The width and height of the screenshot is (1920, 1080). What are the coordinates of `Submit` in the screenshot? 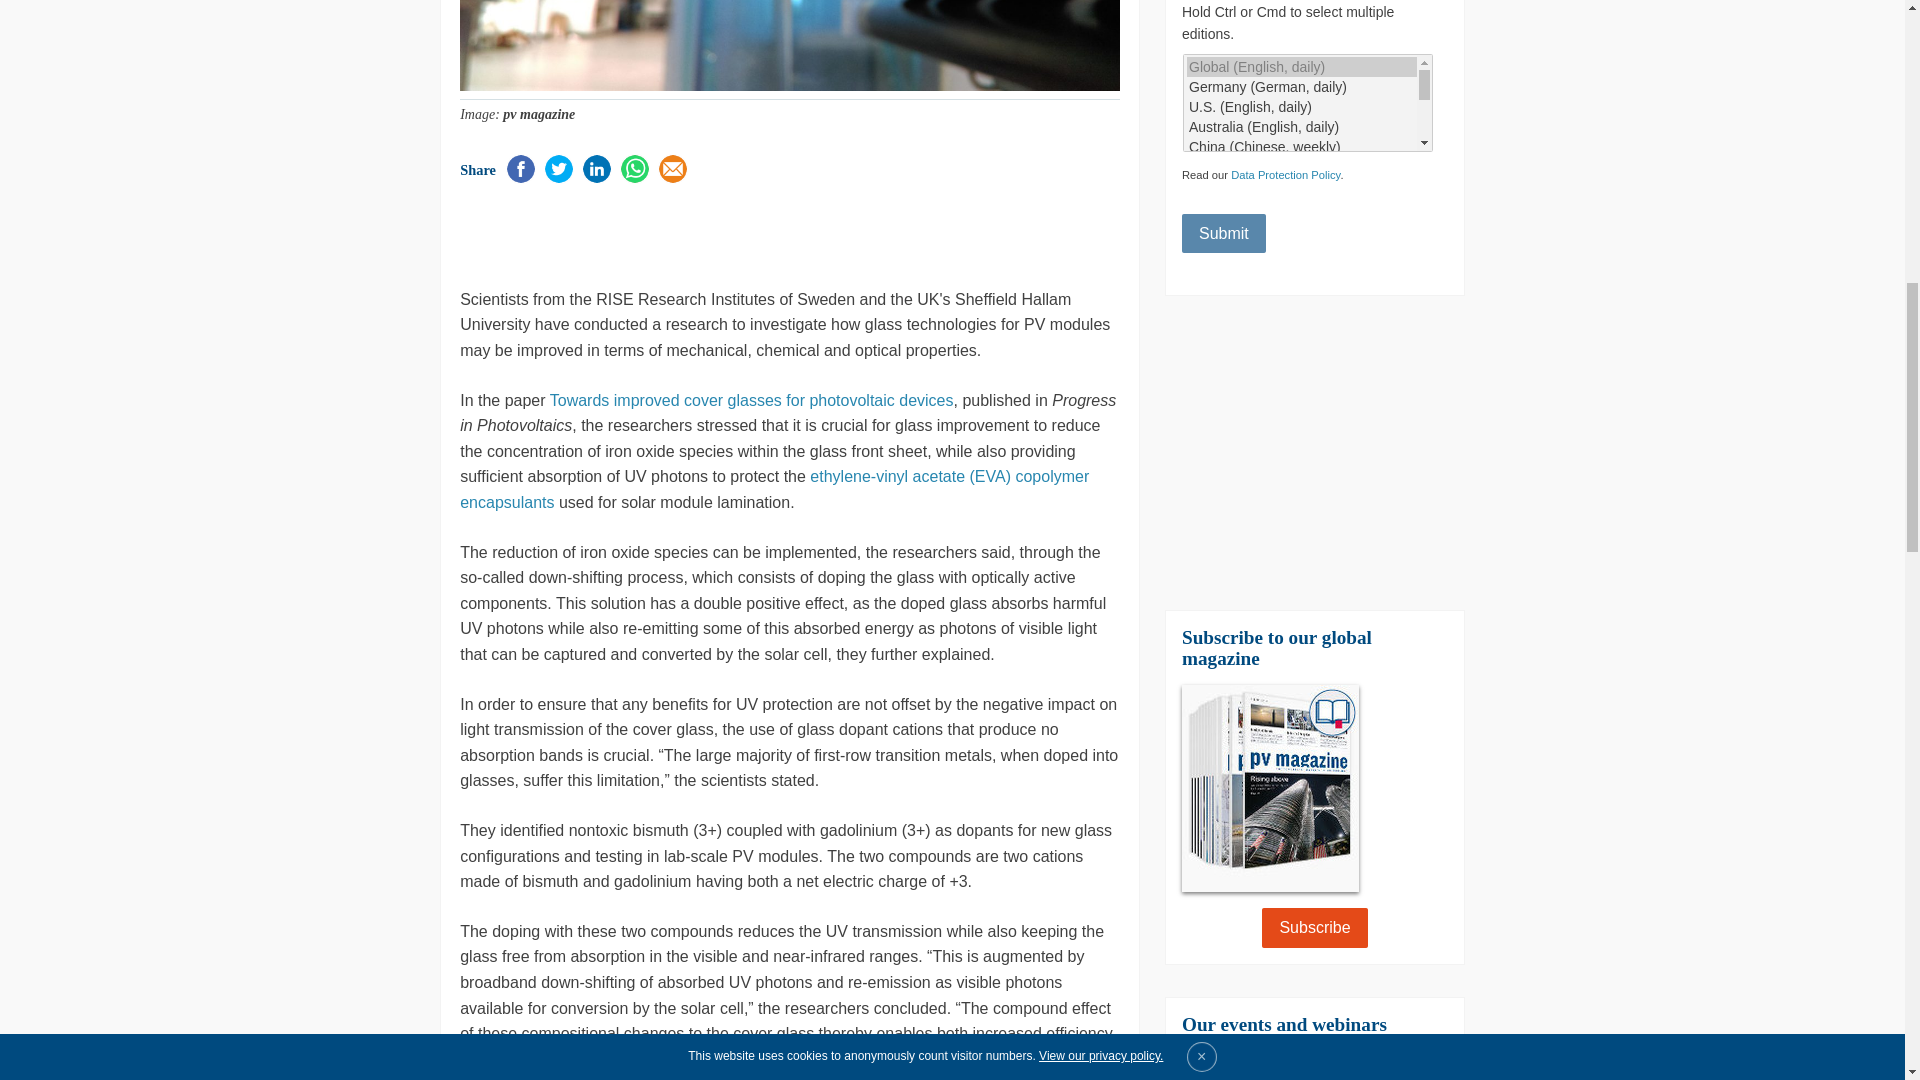 It's located at (1224, 233).